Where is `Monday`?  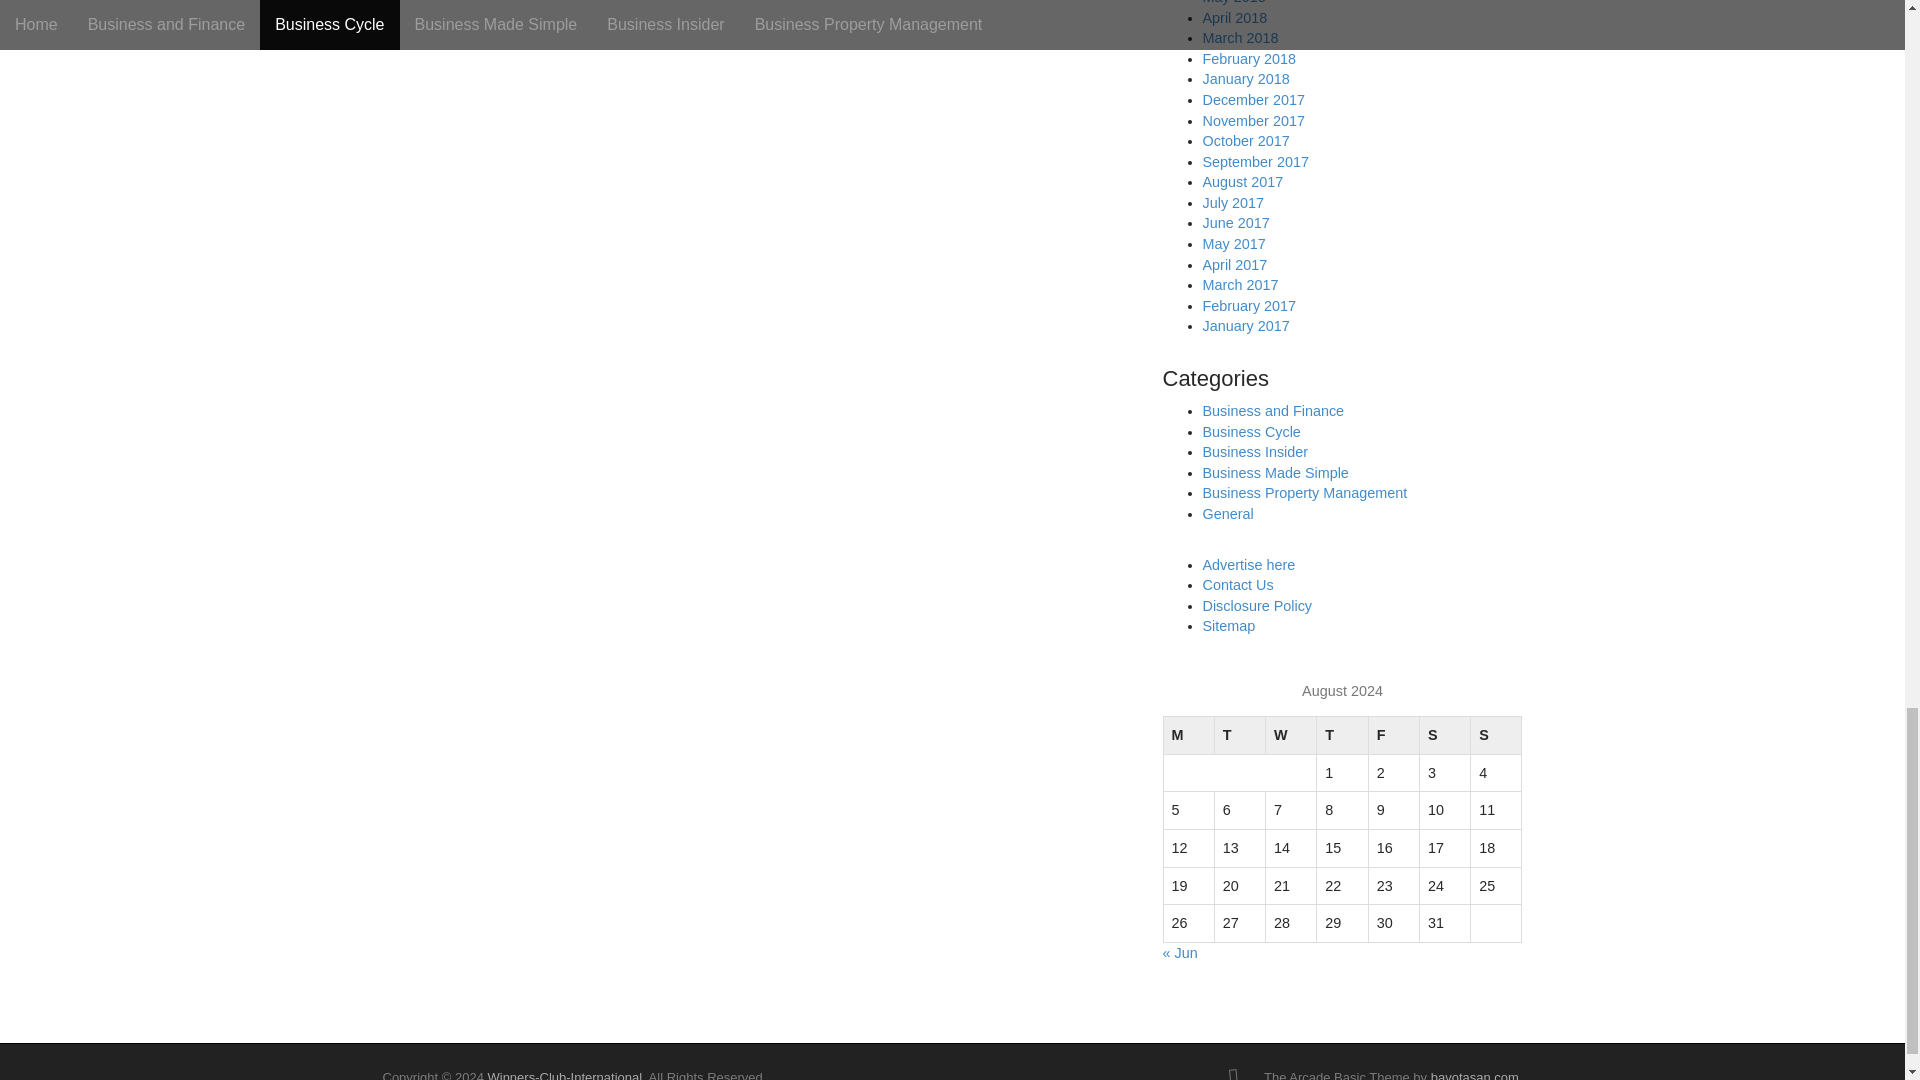
Monday is located at coordinates (1188, 736).